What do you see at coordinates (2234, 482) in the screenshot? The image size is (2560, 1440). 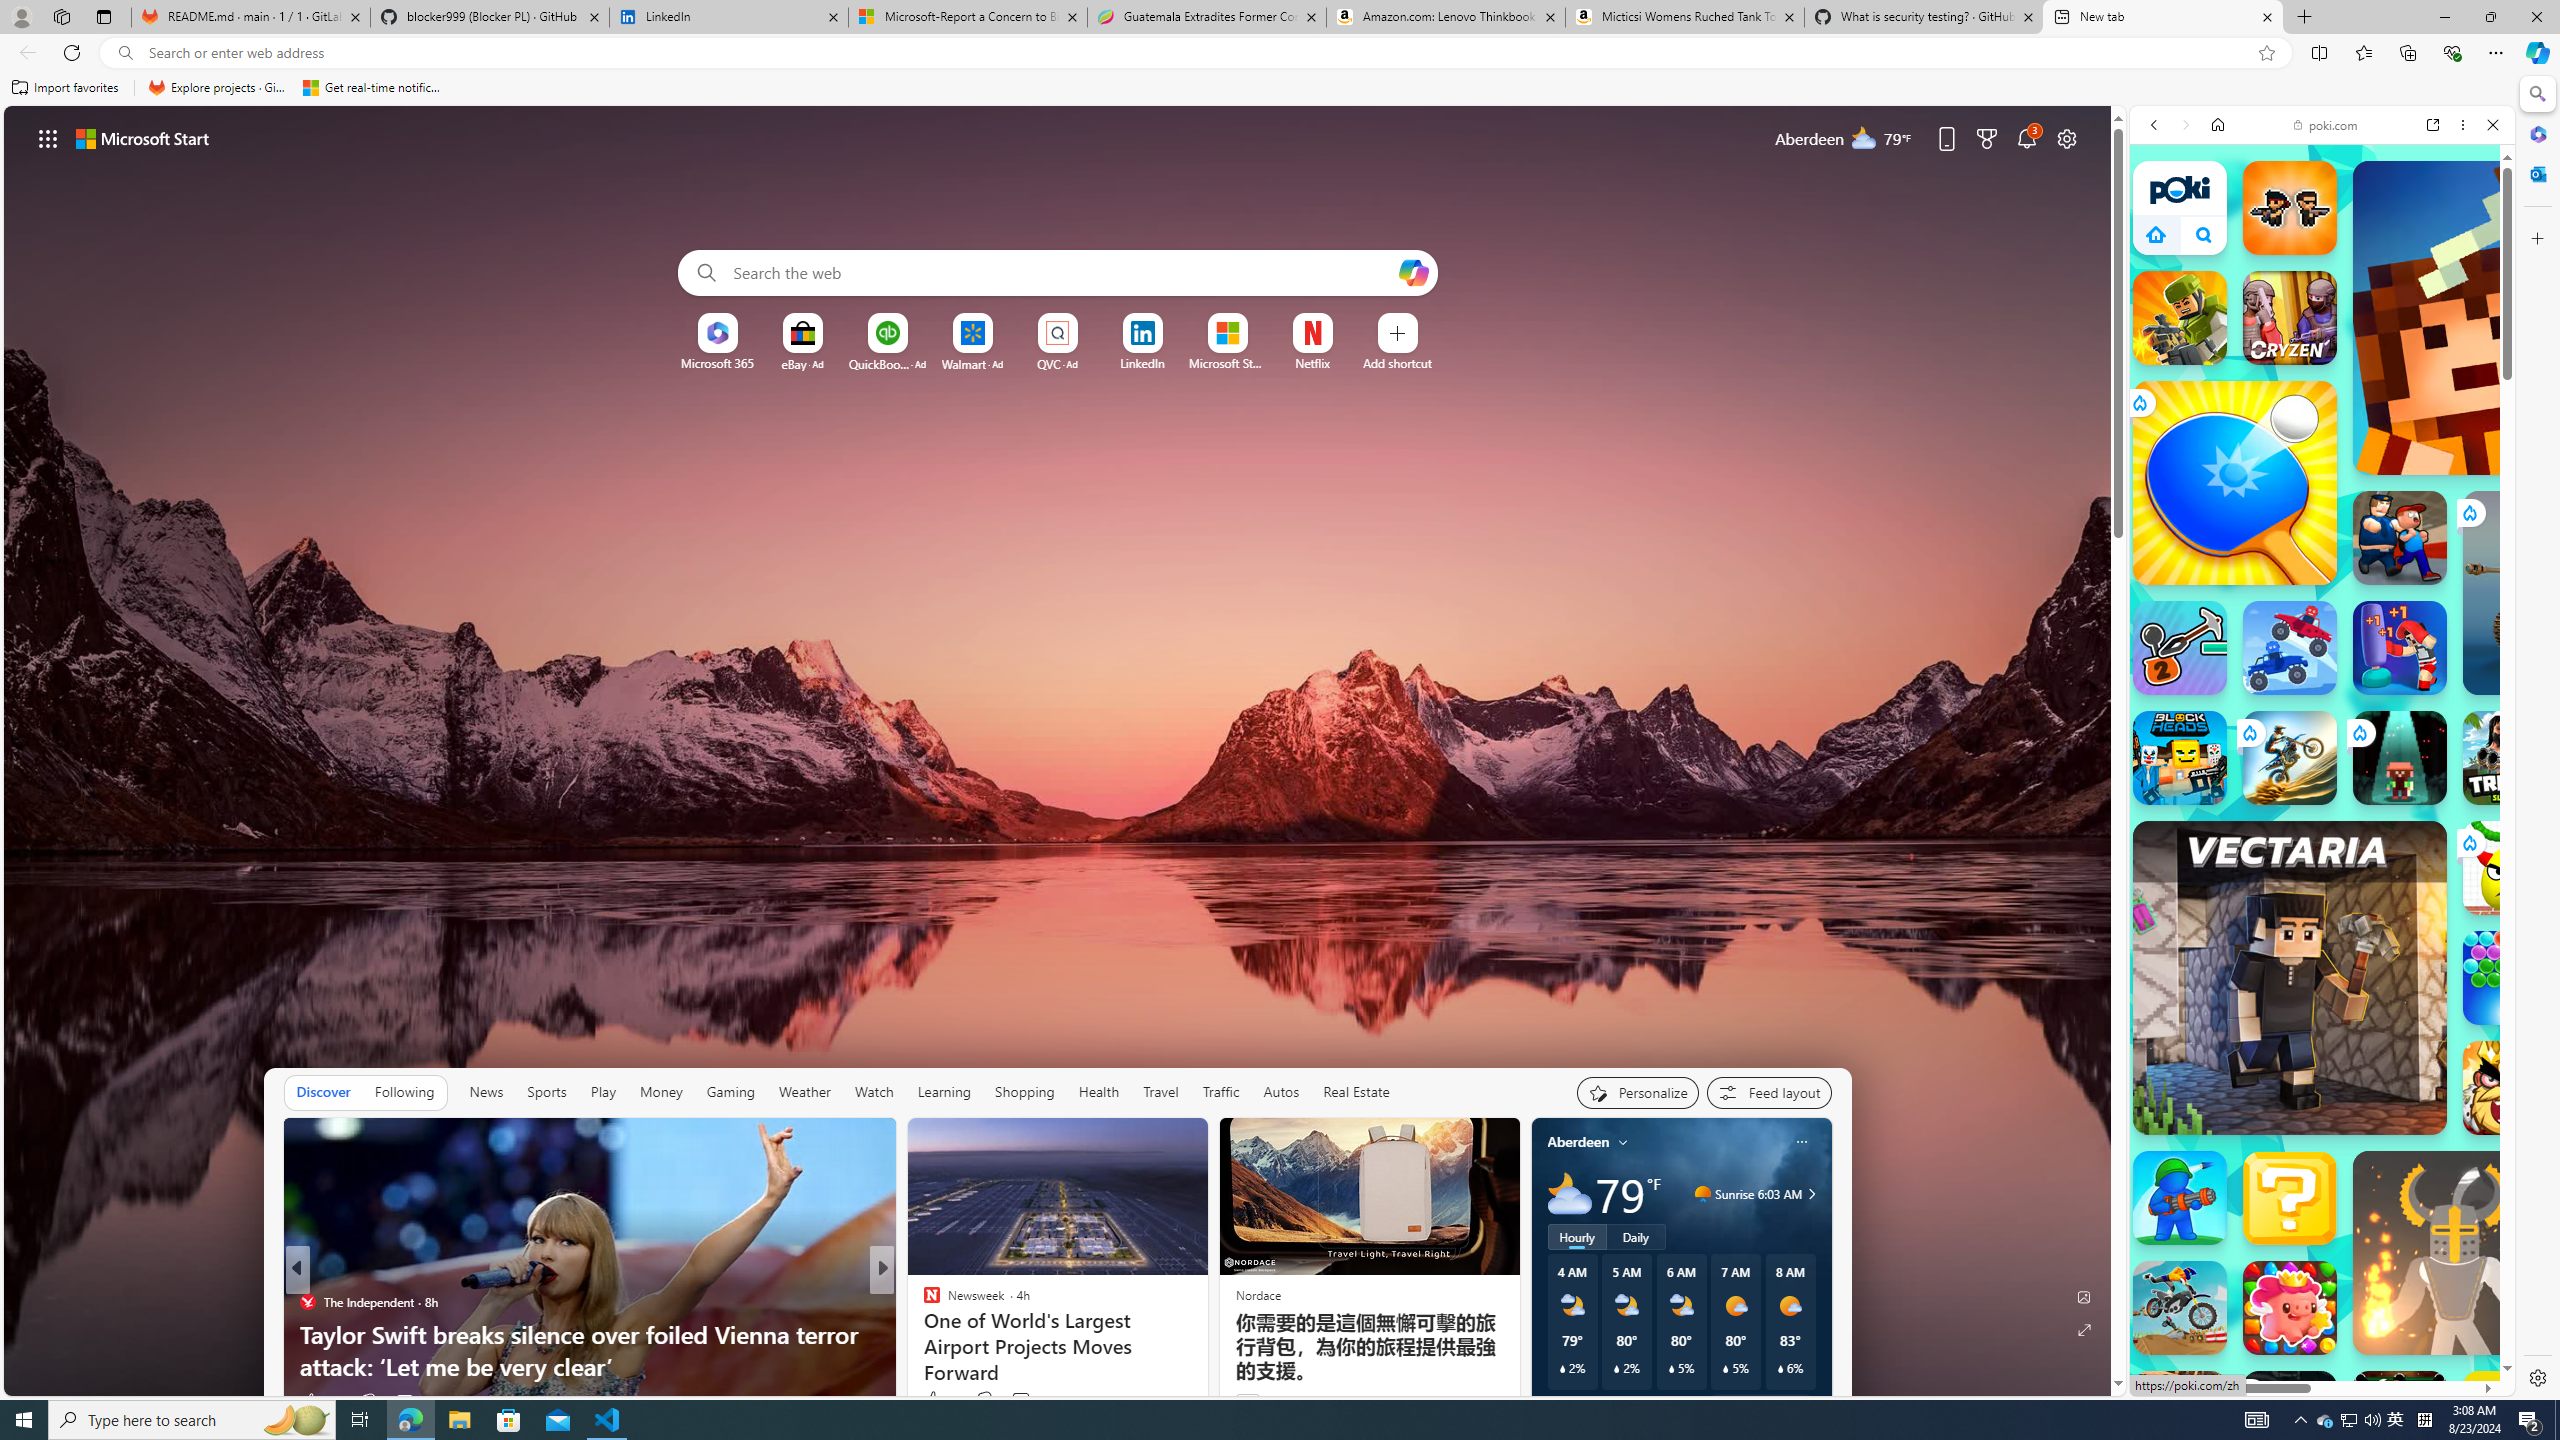 I see `Ping Pong Go!` at bounding box center [2234, 482].